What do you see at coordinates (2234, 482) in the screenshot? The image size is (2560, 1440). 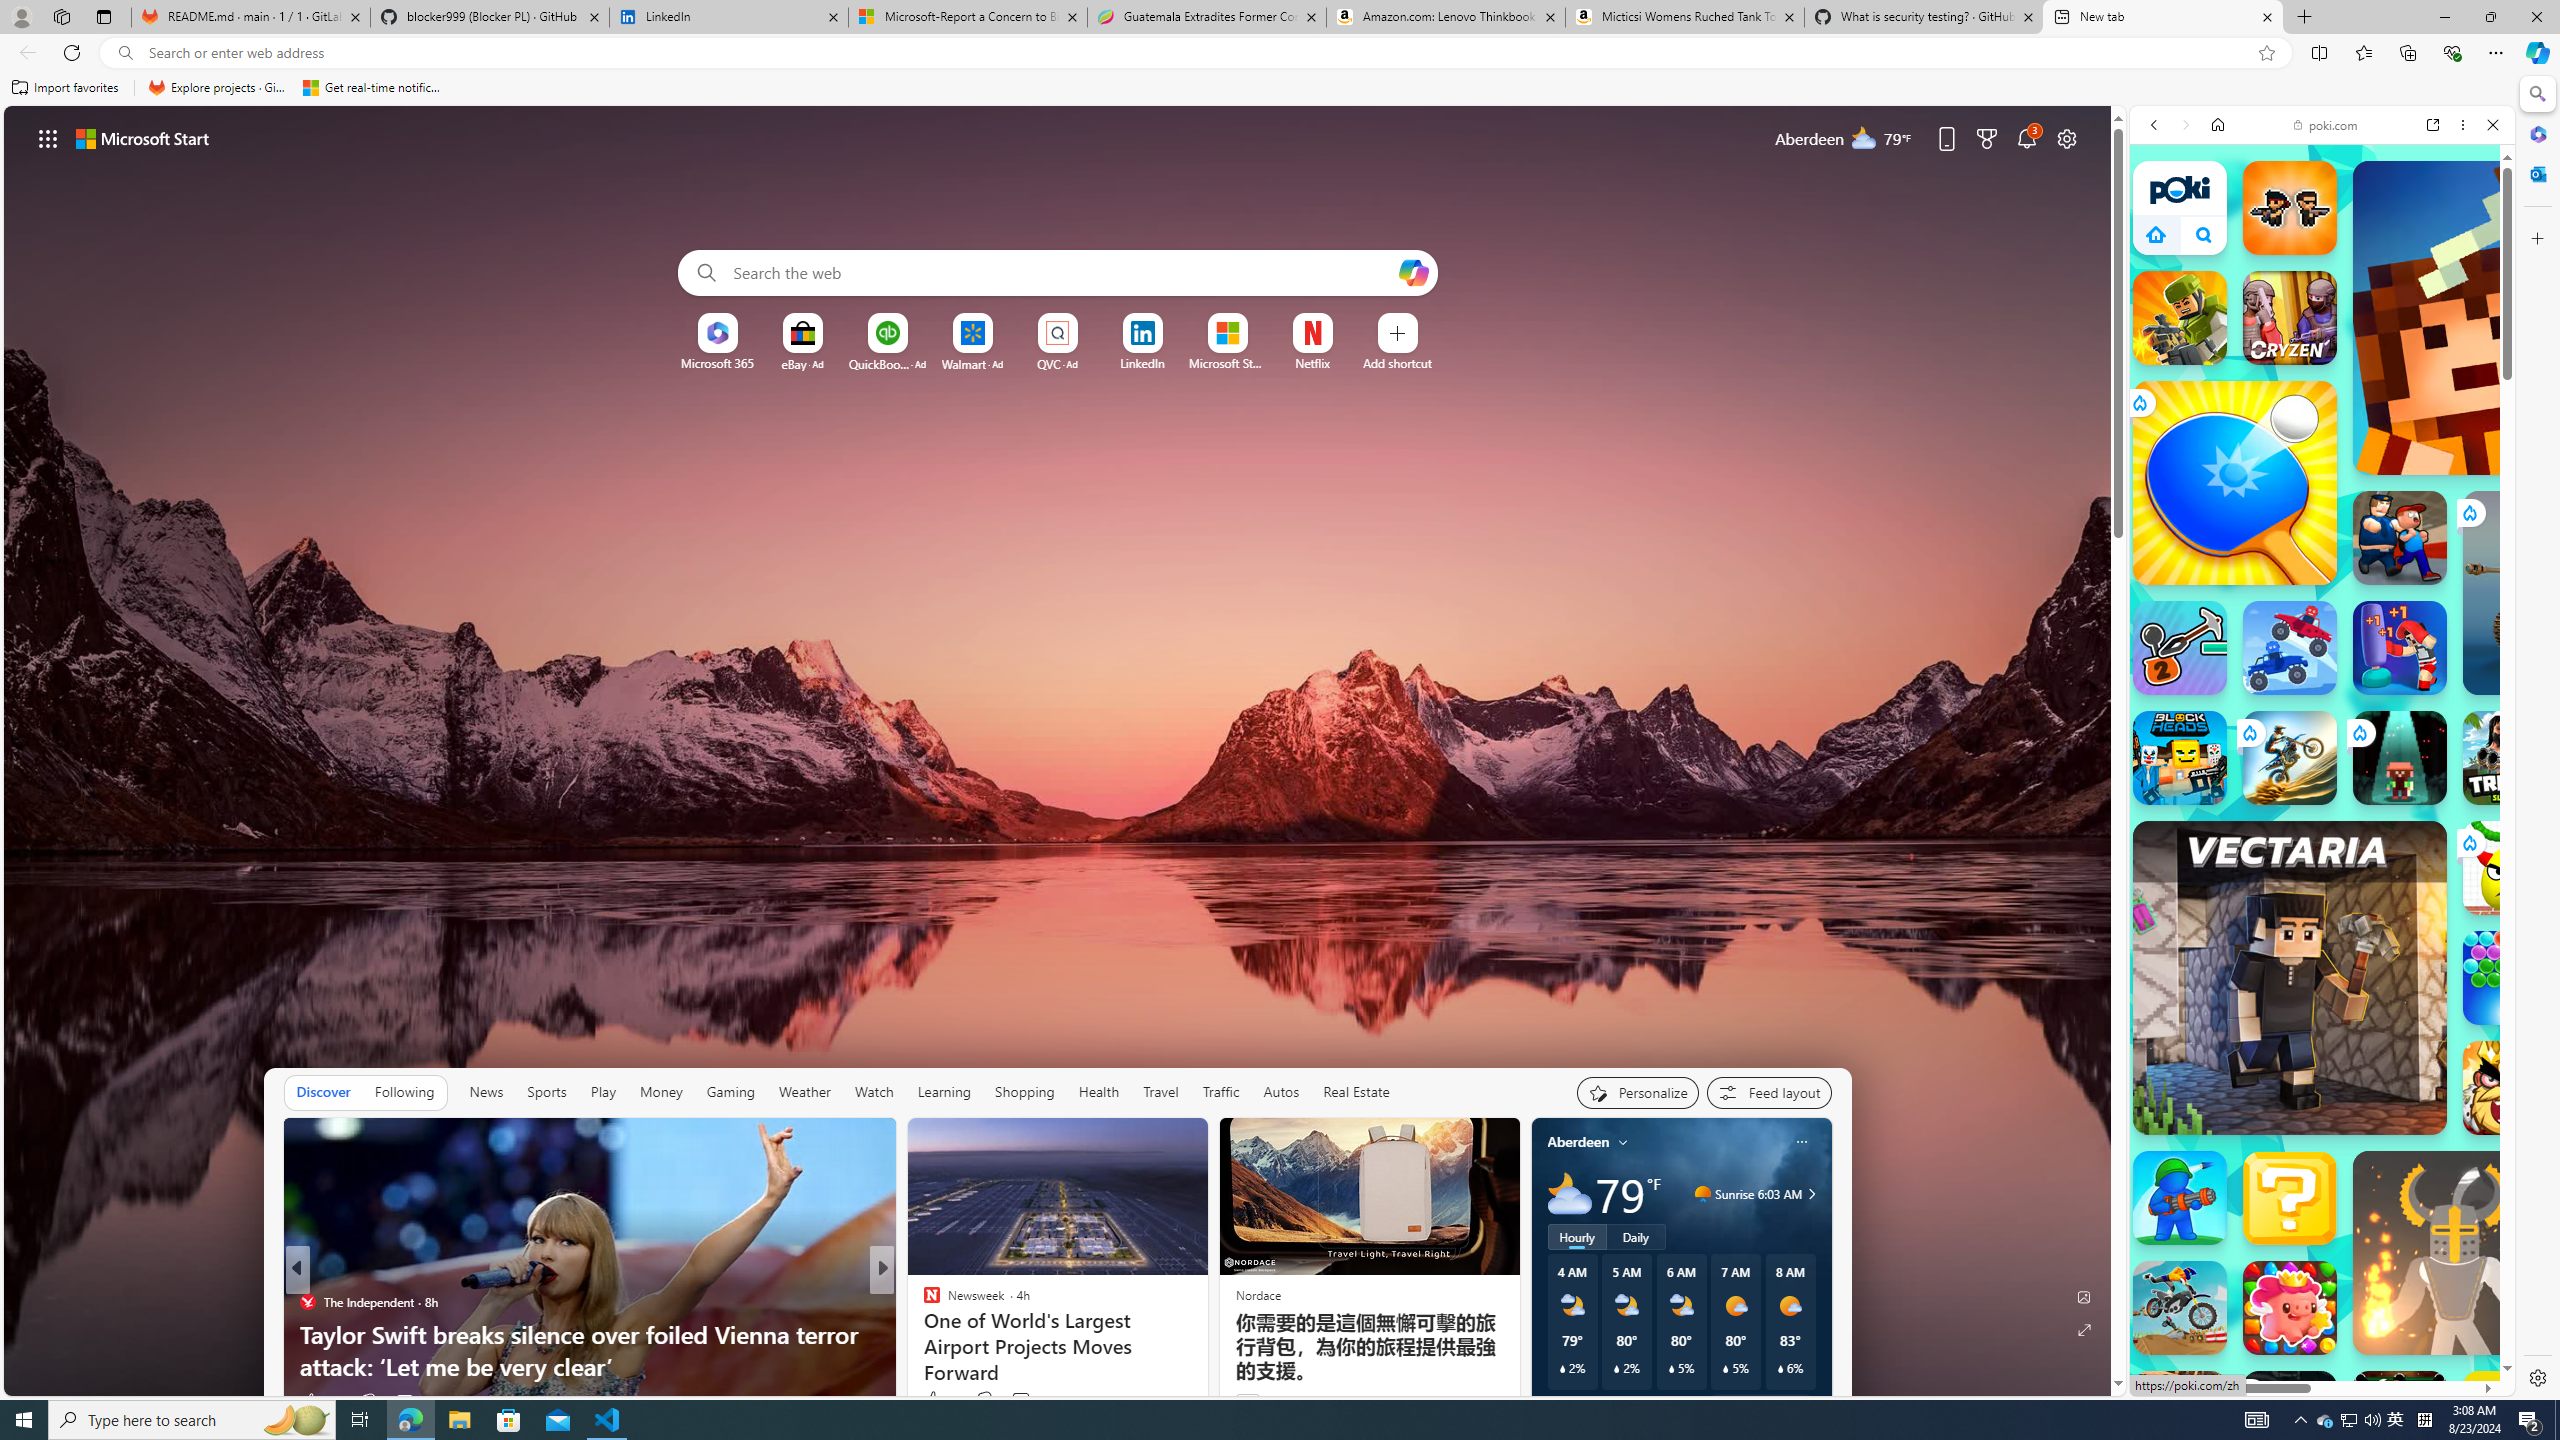 I see `Ping Pong Go!` at bounding box center [2234, 482].